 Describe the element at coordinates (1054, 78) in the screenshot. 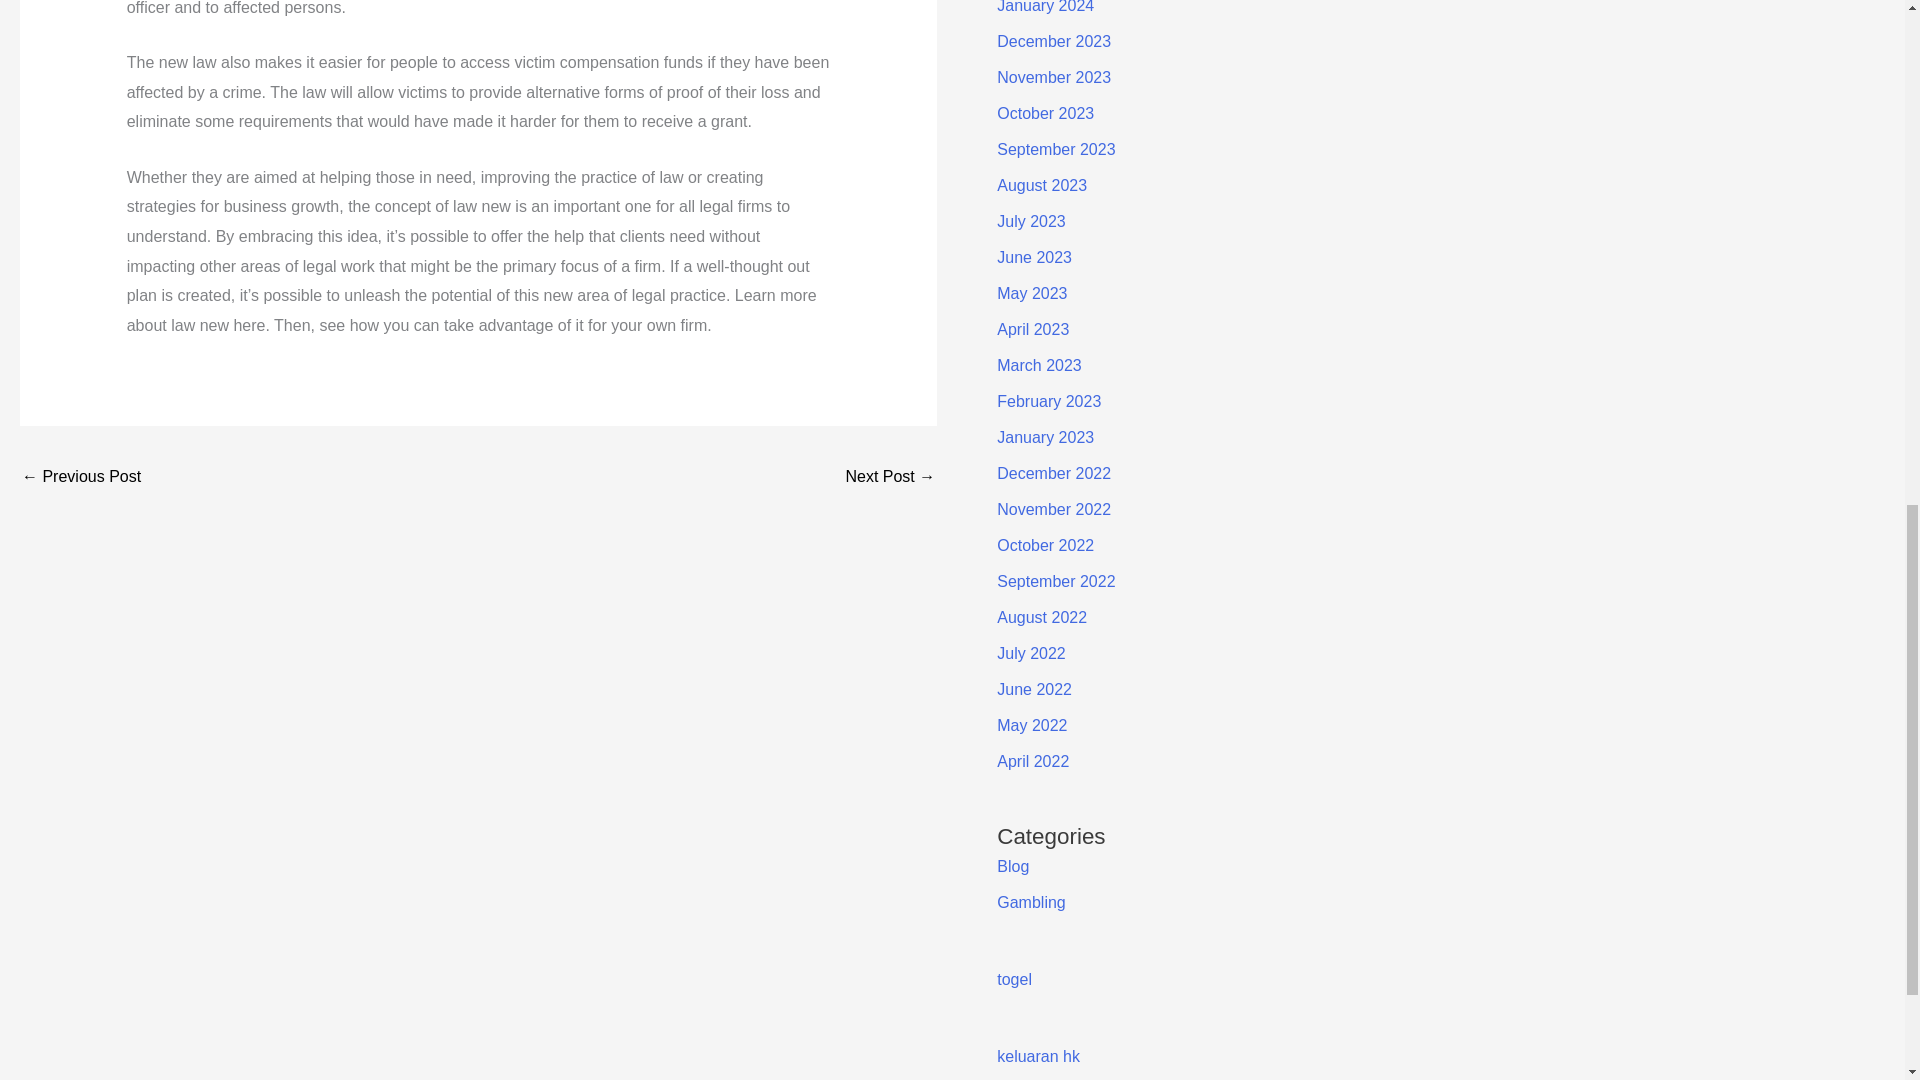

I see `November 2023` at that location.